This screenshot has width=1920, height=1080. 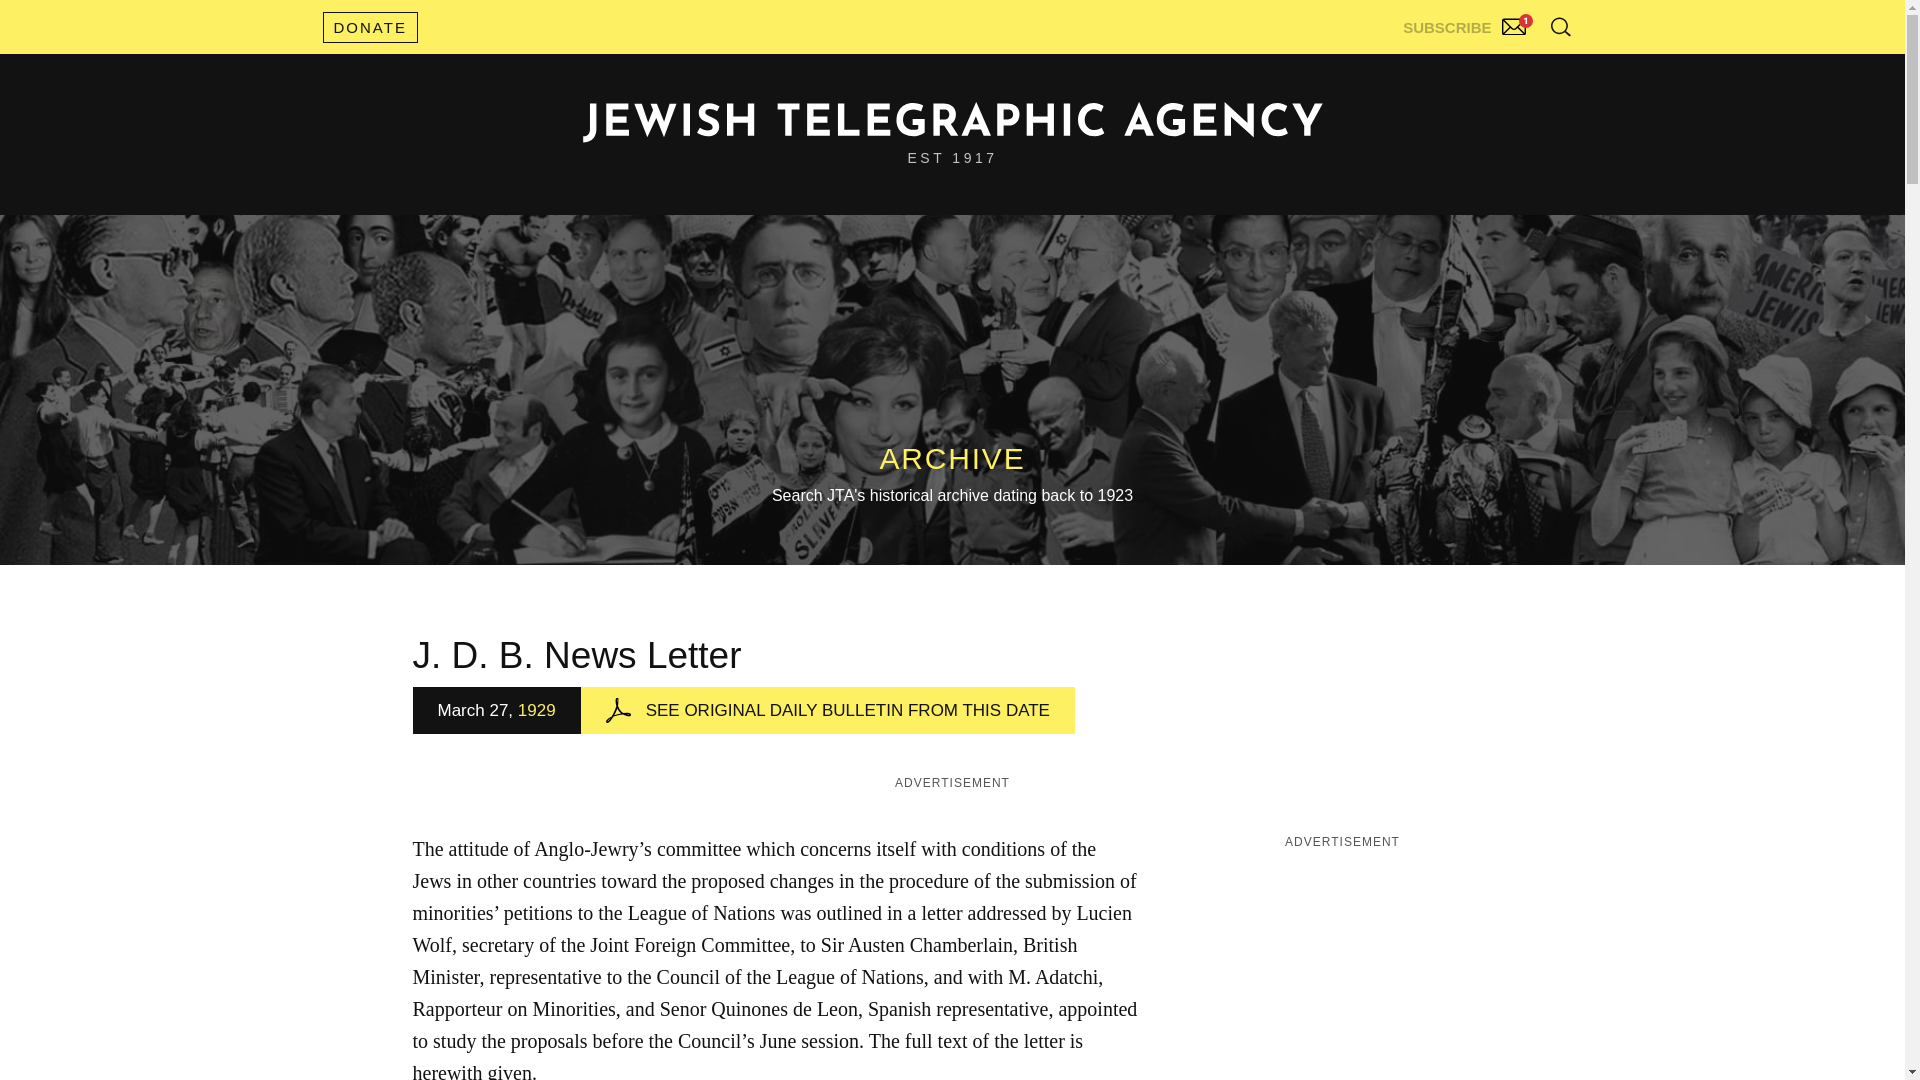 What do you see at coordinates (1467, 22) in the screenshot?
I see `SUBSCRIBE` at bounding box center [1467, 22].